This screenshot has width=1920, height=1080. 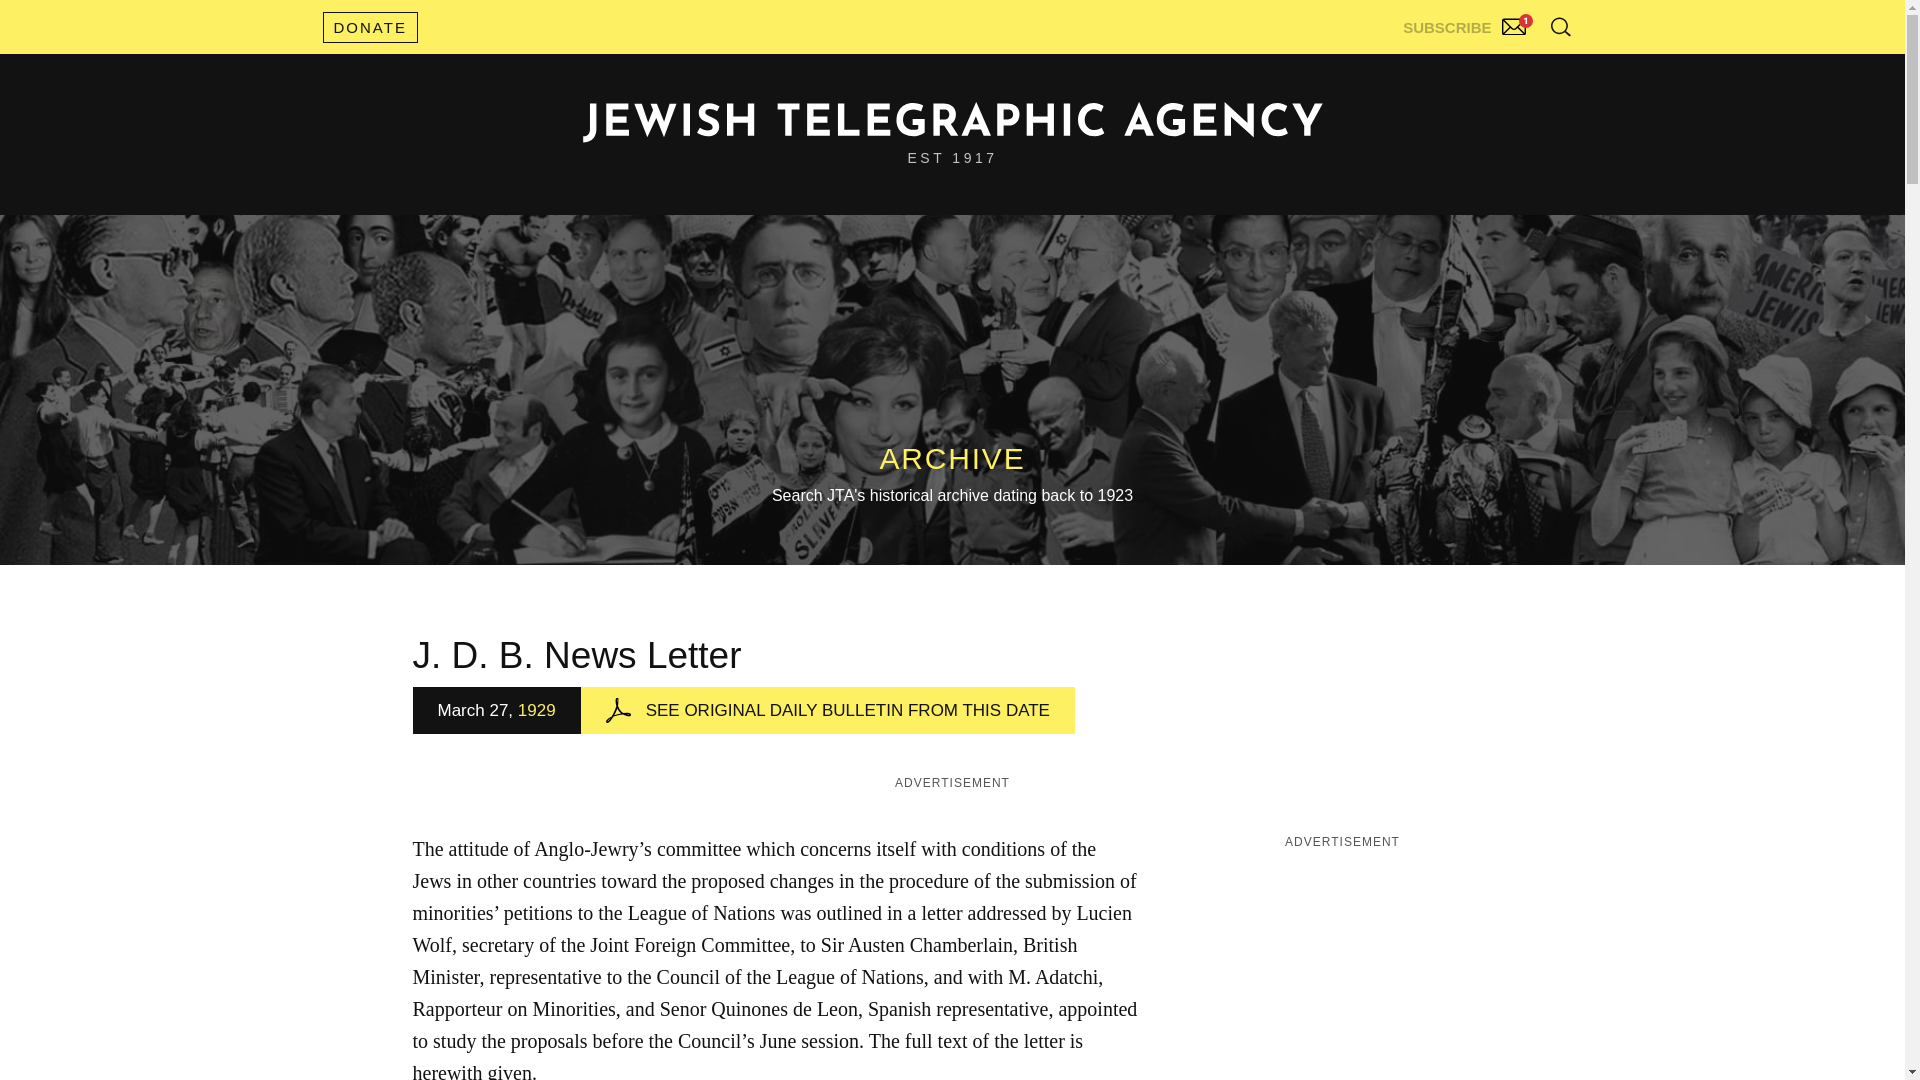 What do you see at coordinates (1467, 22) in the screenshot?
I see `SUBSCRIBE` at bounding box center [1467, 22].